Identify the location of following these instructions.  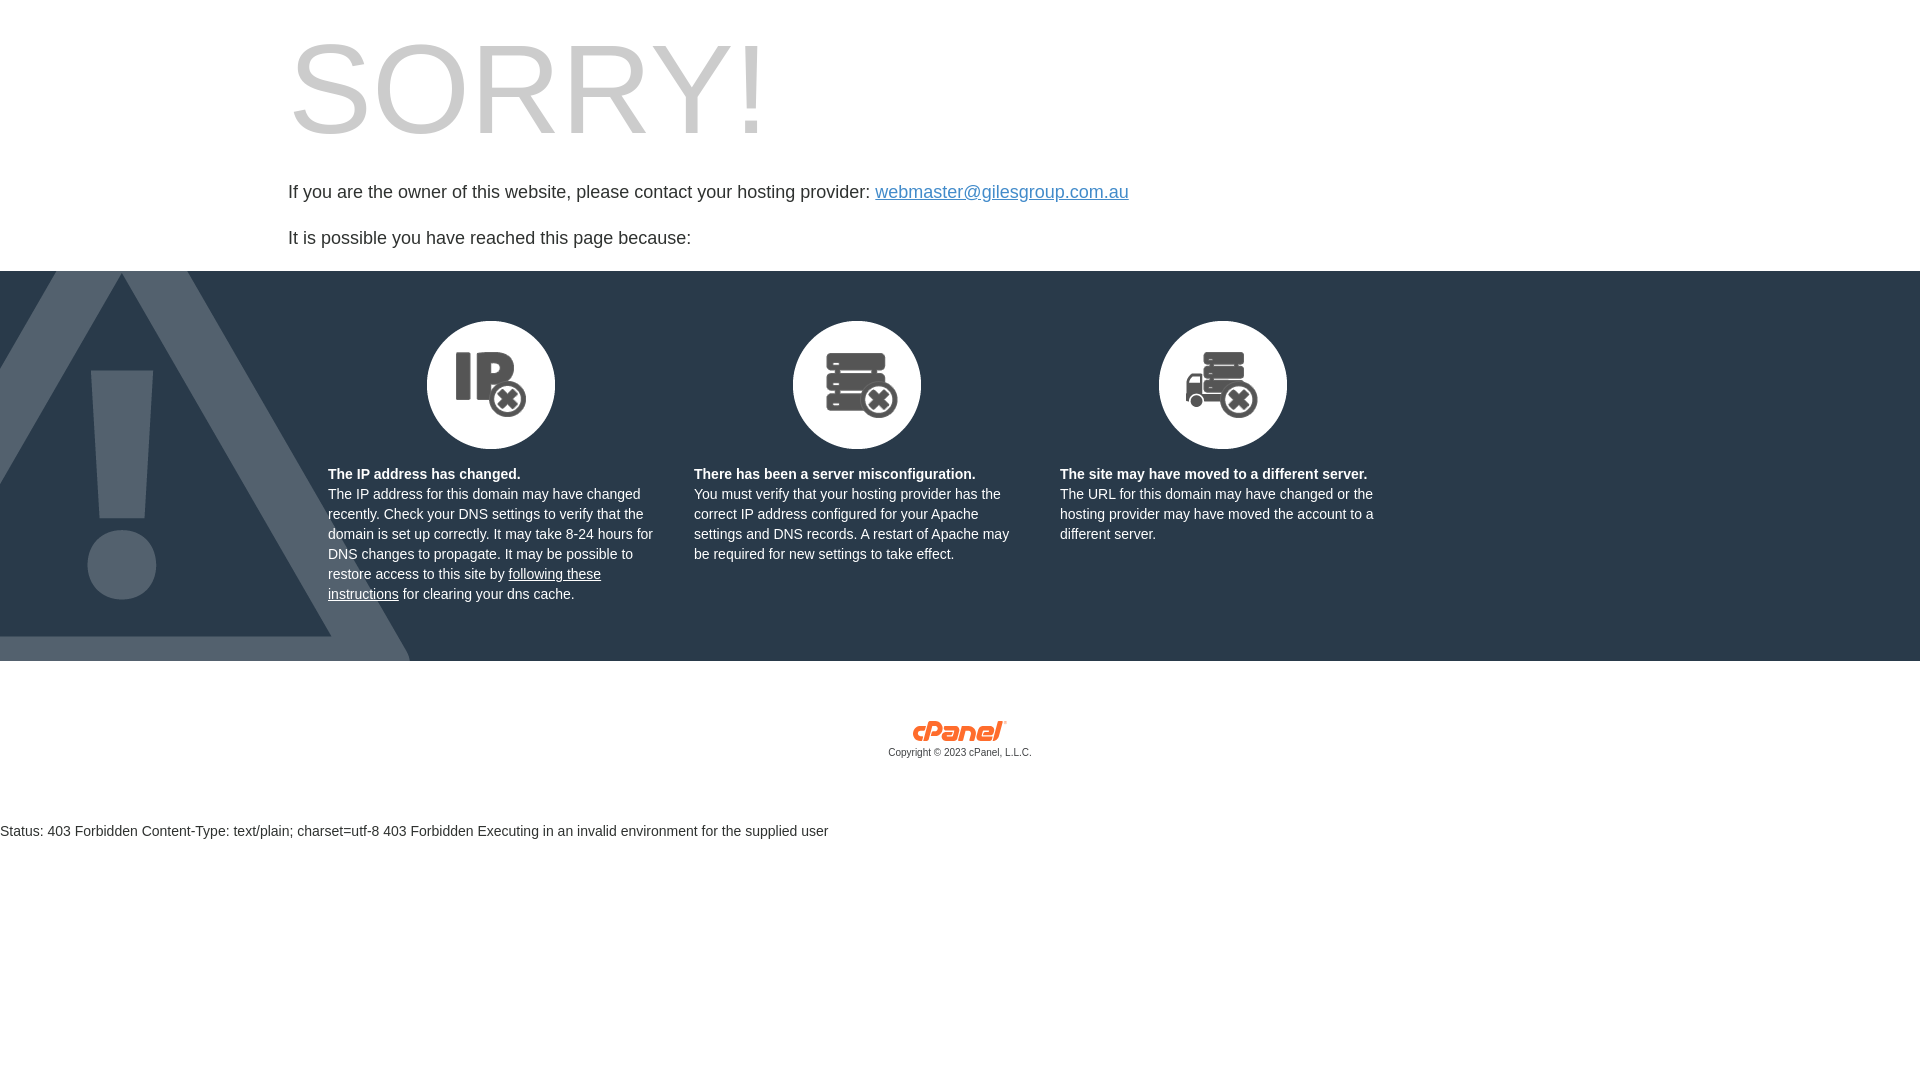
(464, 584).